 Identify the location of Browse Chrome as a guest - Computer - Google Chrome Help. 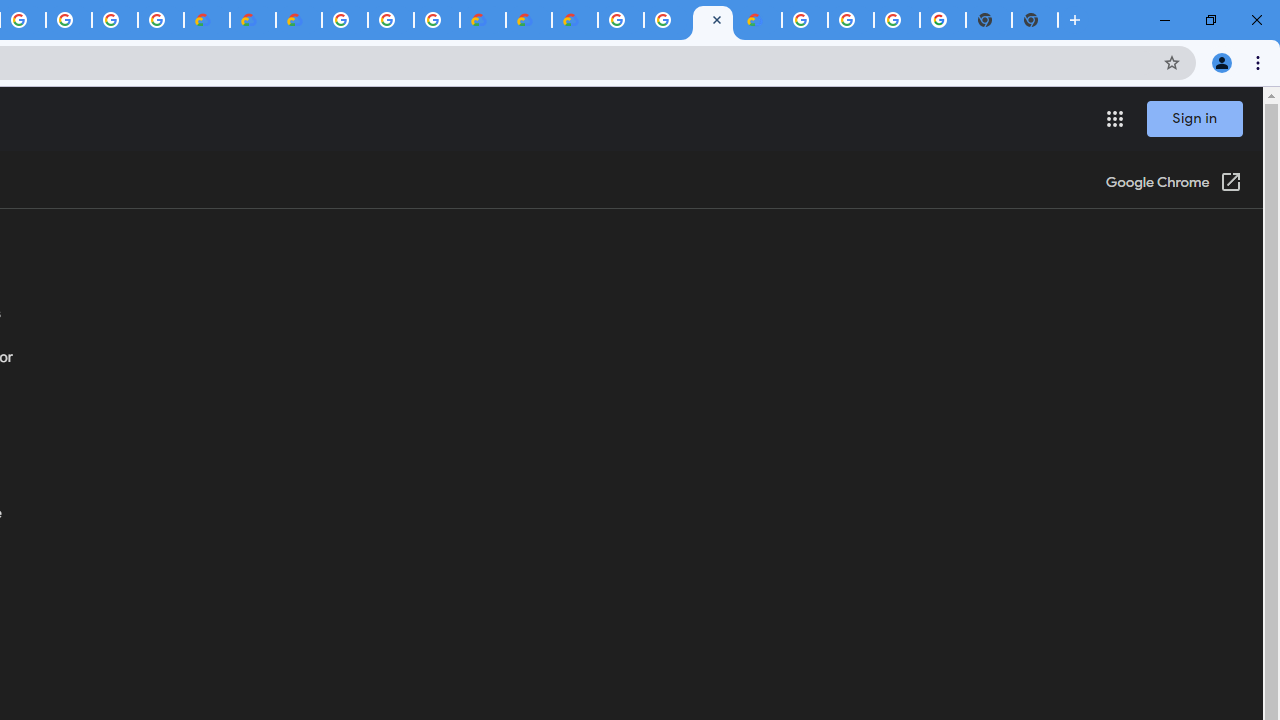
(666, 20).